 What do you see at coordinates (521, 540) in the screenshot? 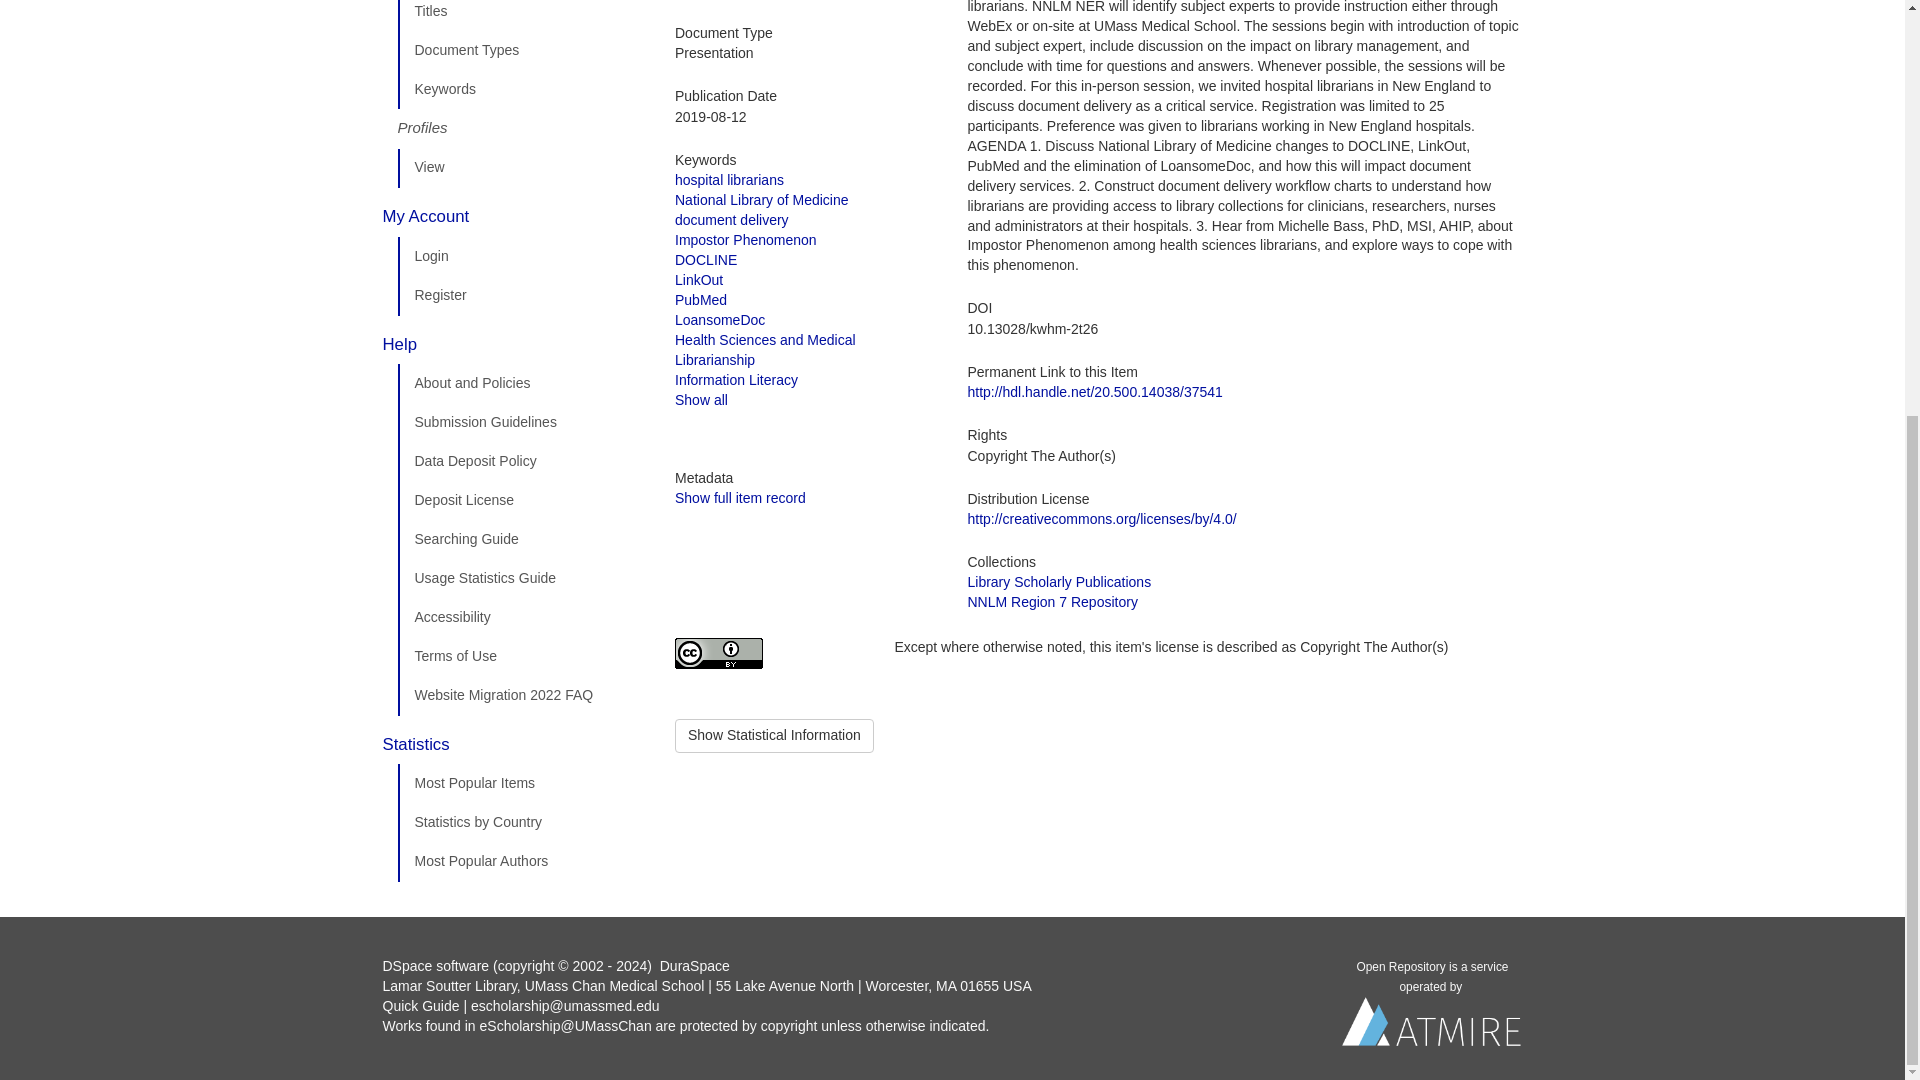
I see `Searching Guide` at bounding box center [521, 540].